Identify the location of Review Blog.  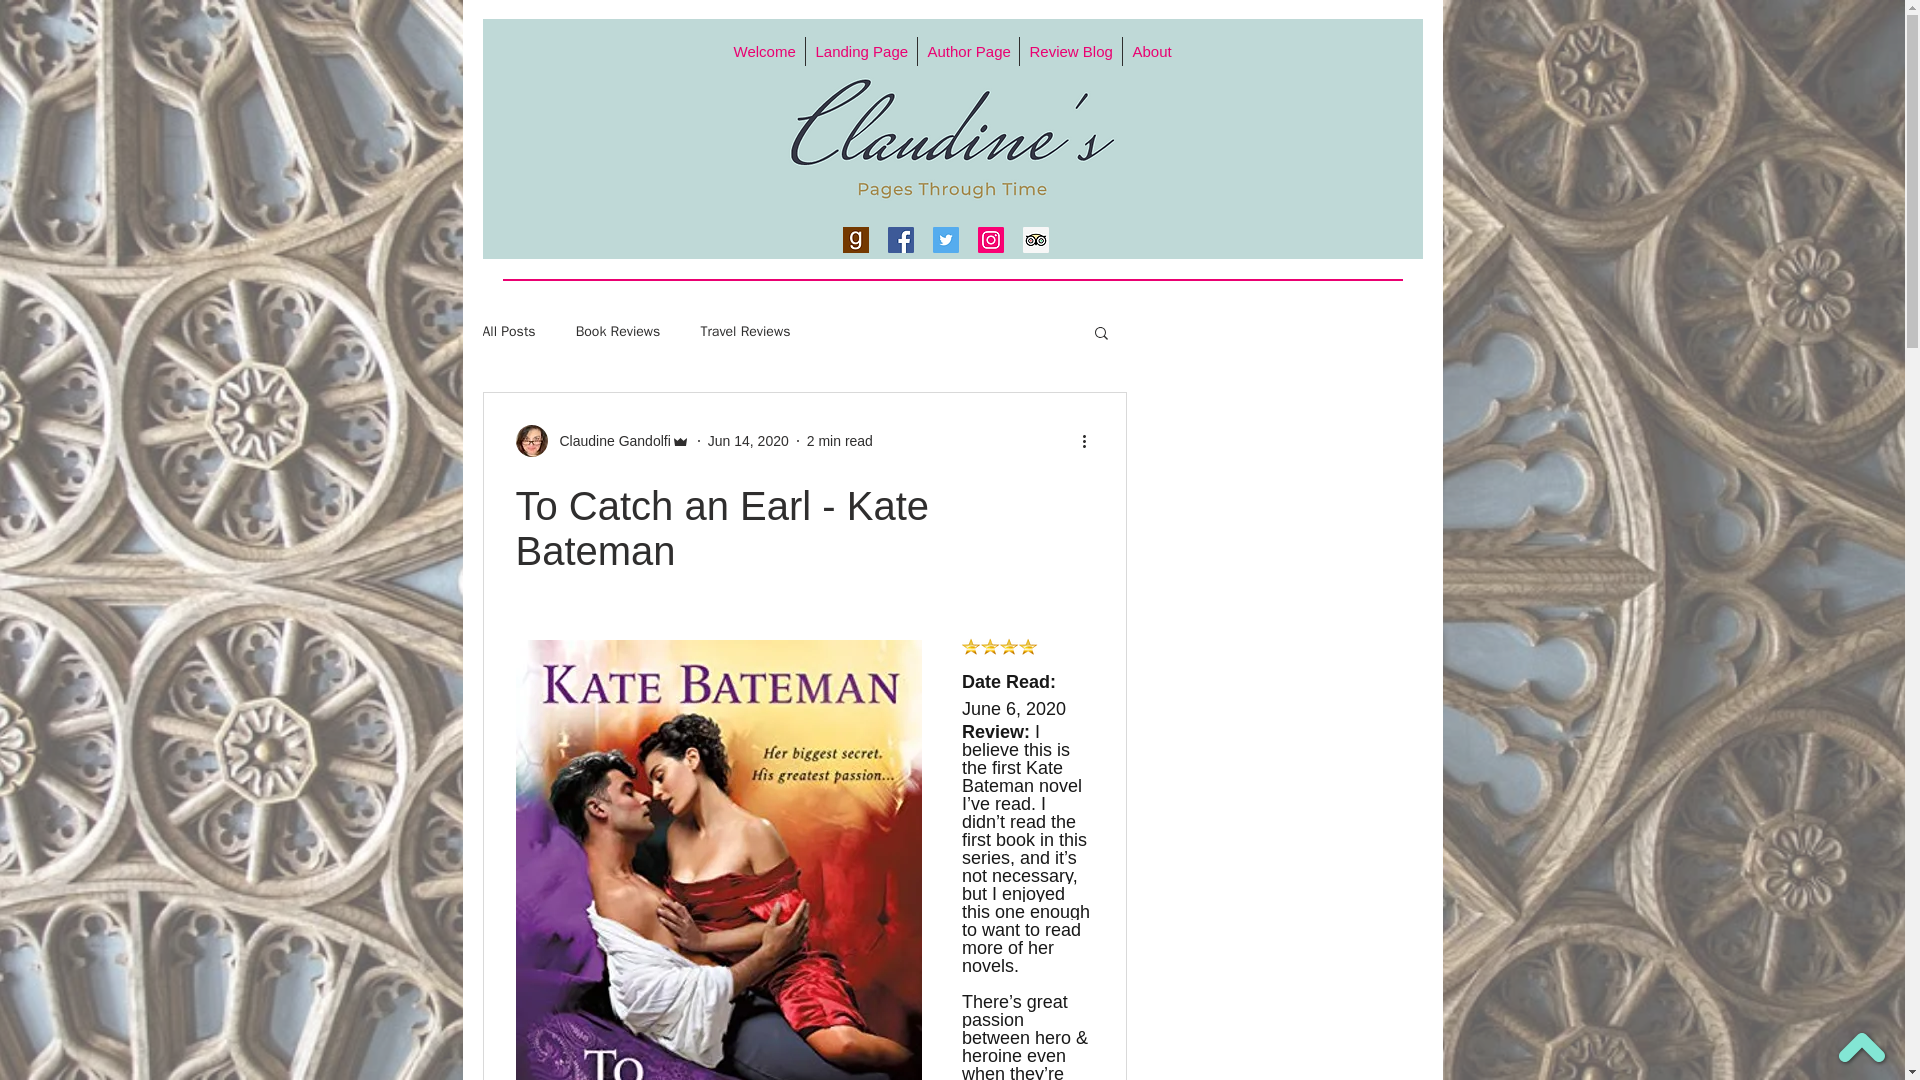
(1070, 50).